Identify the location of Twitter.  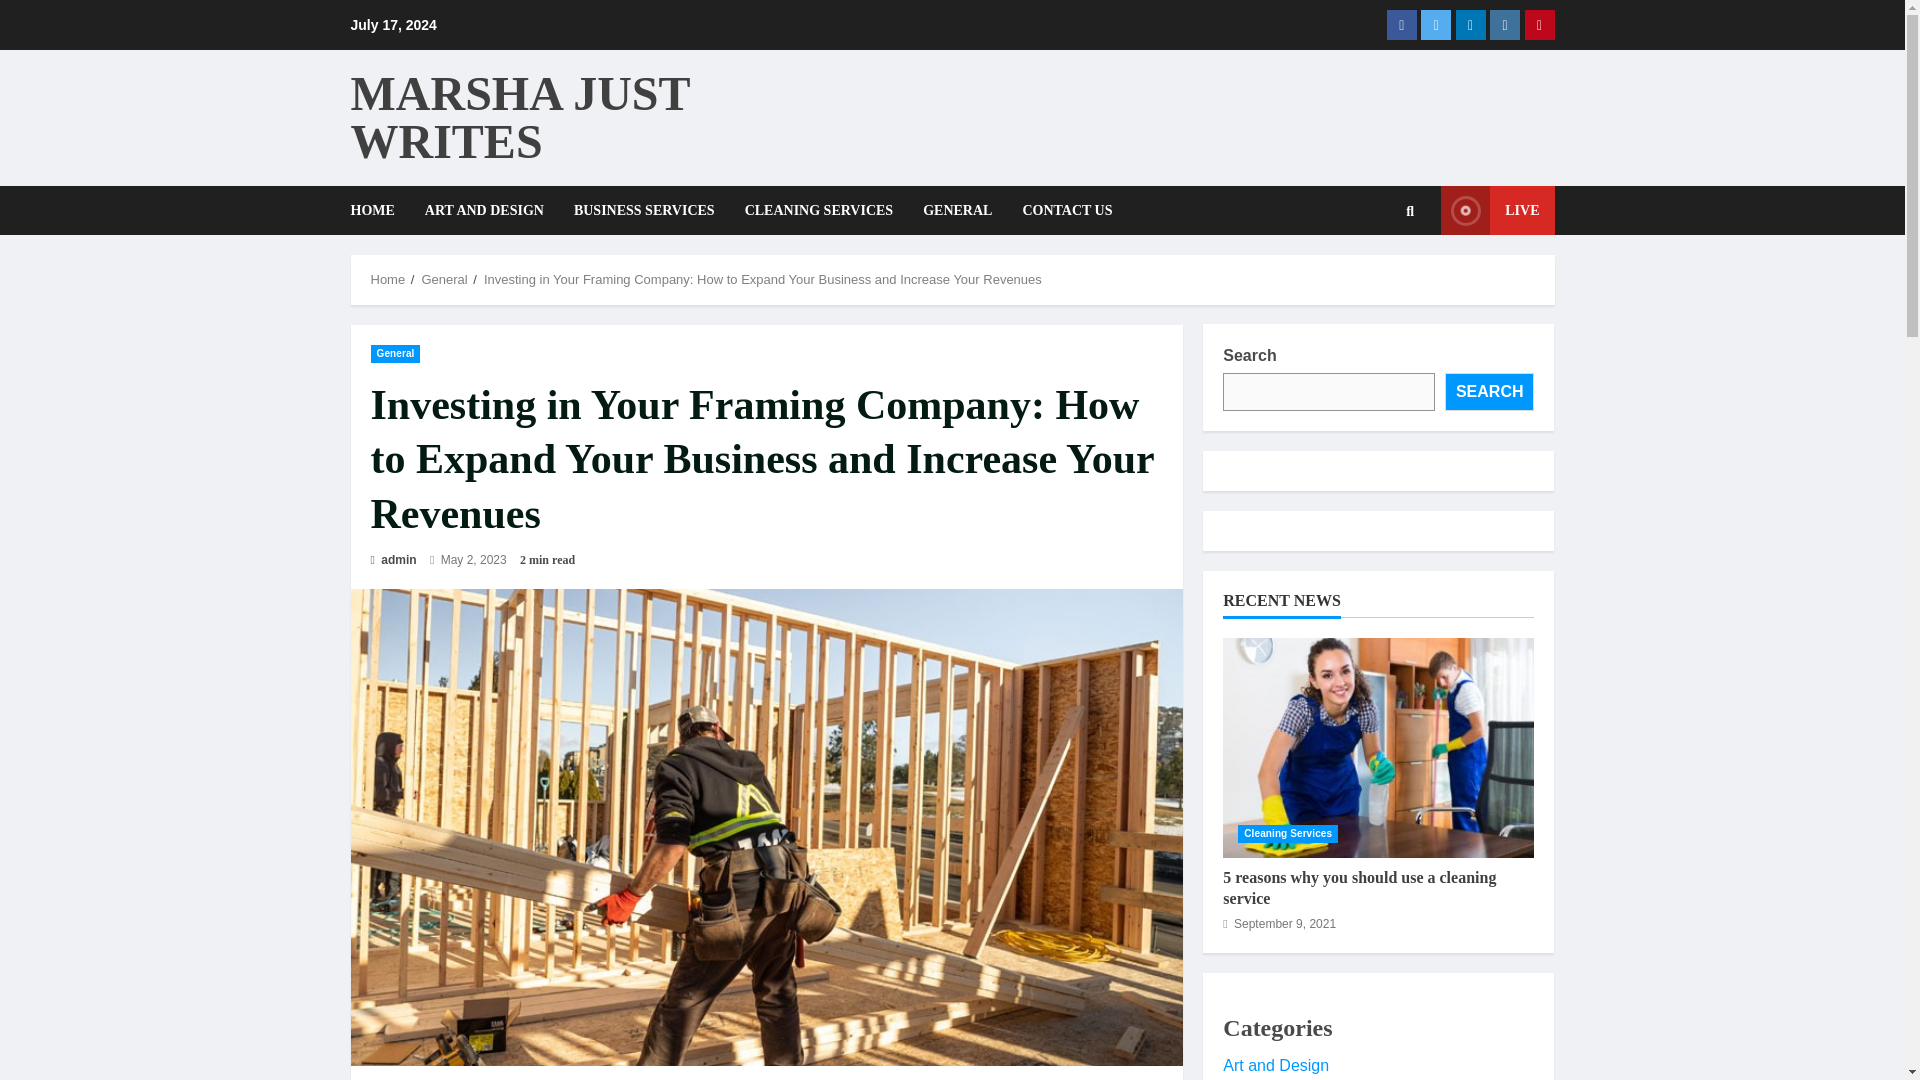
(1436, 24).